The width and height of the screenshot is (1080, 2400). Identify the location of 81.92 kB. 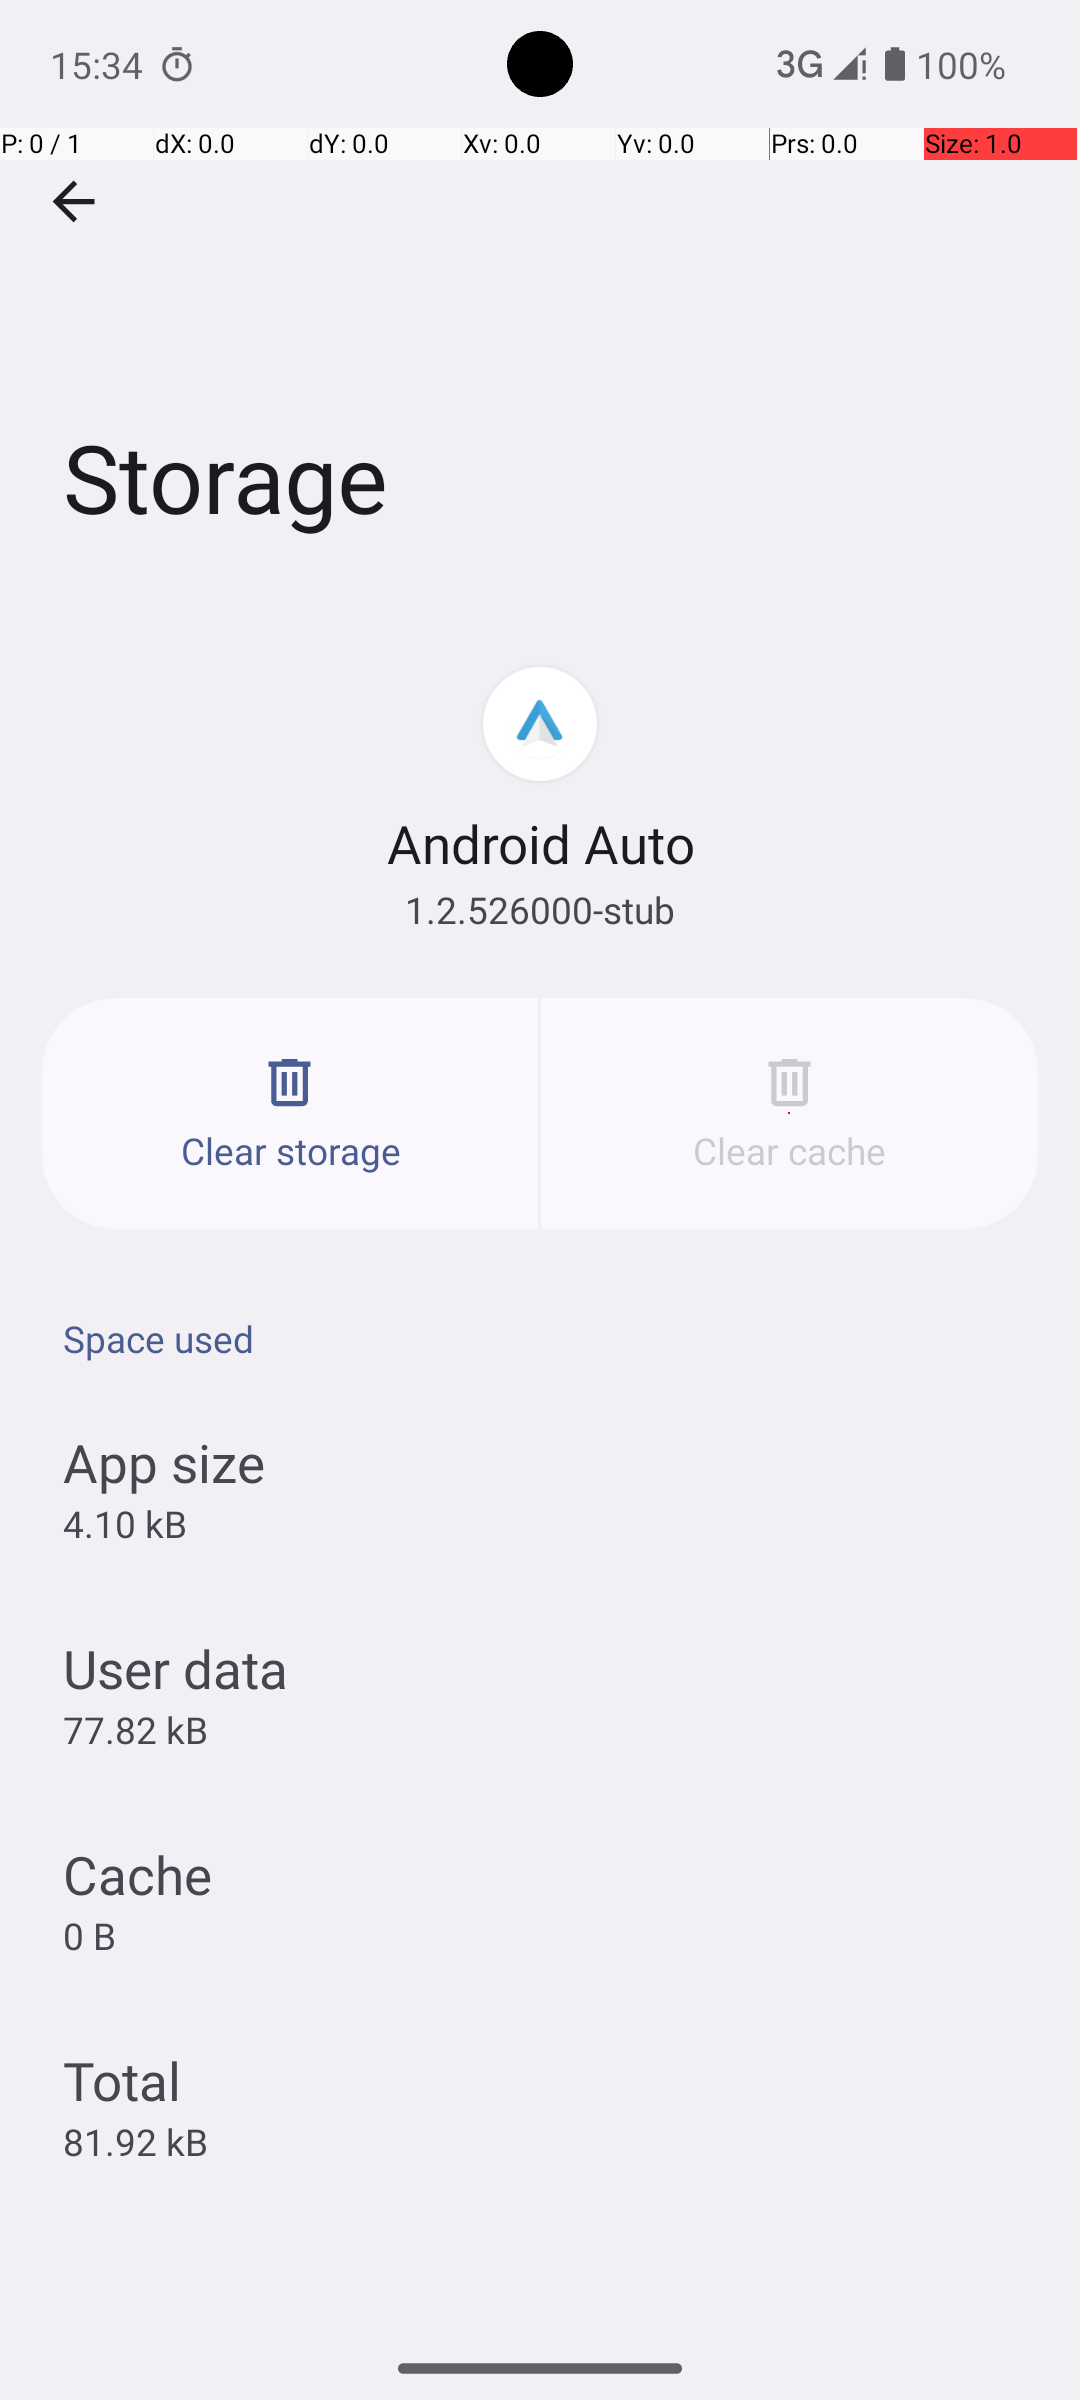
(136, 2142).